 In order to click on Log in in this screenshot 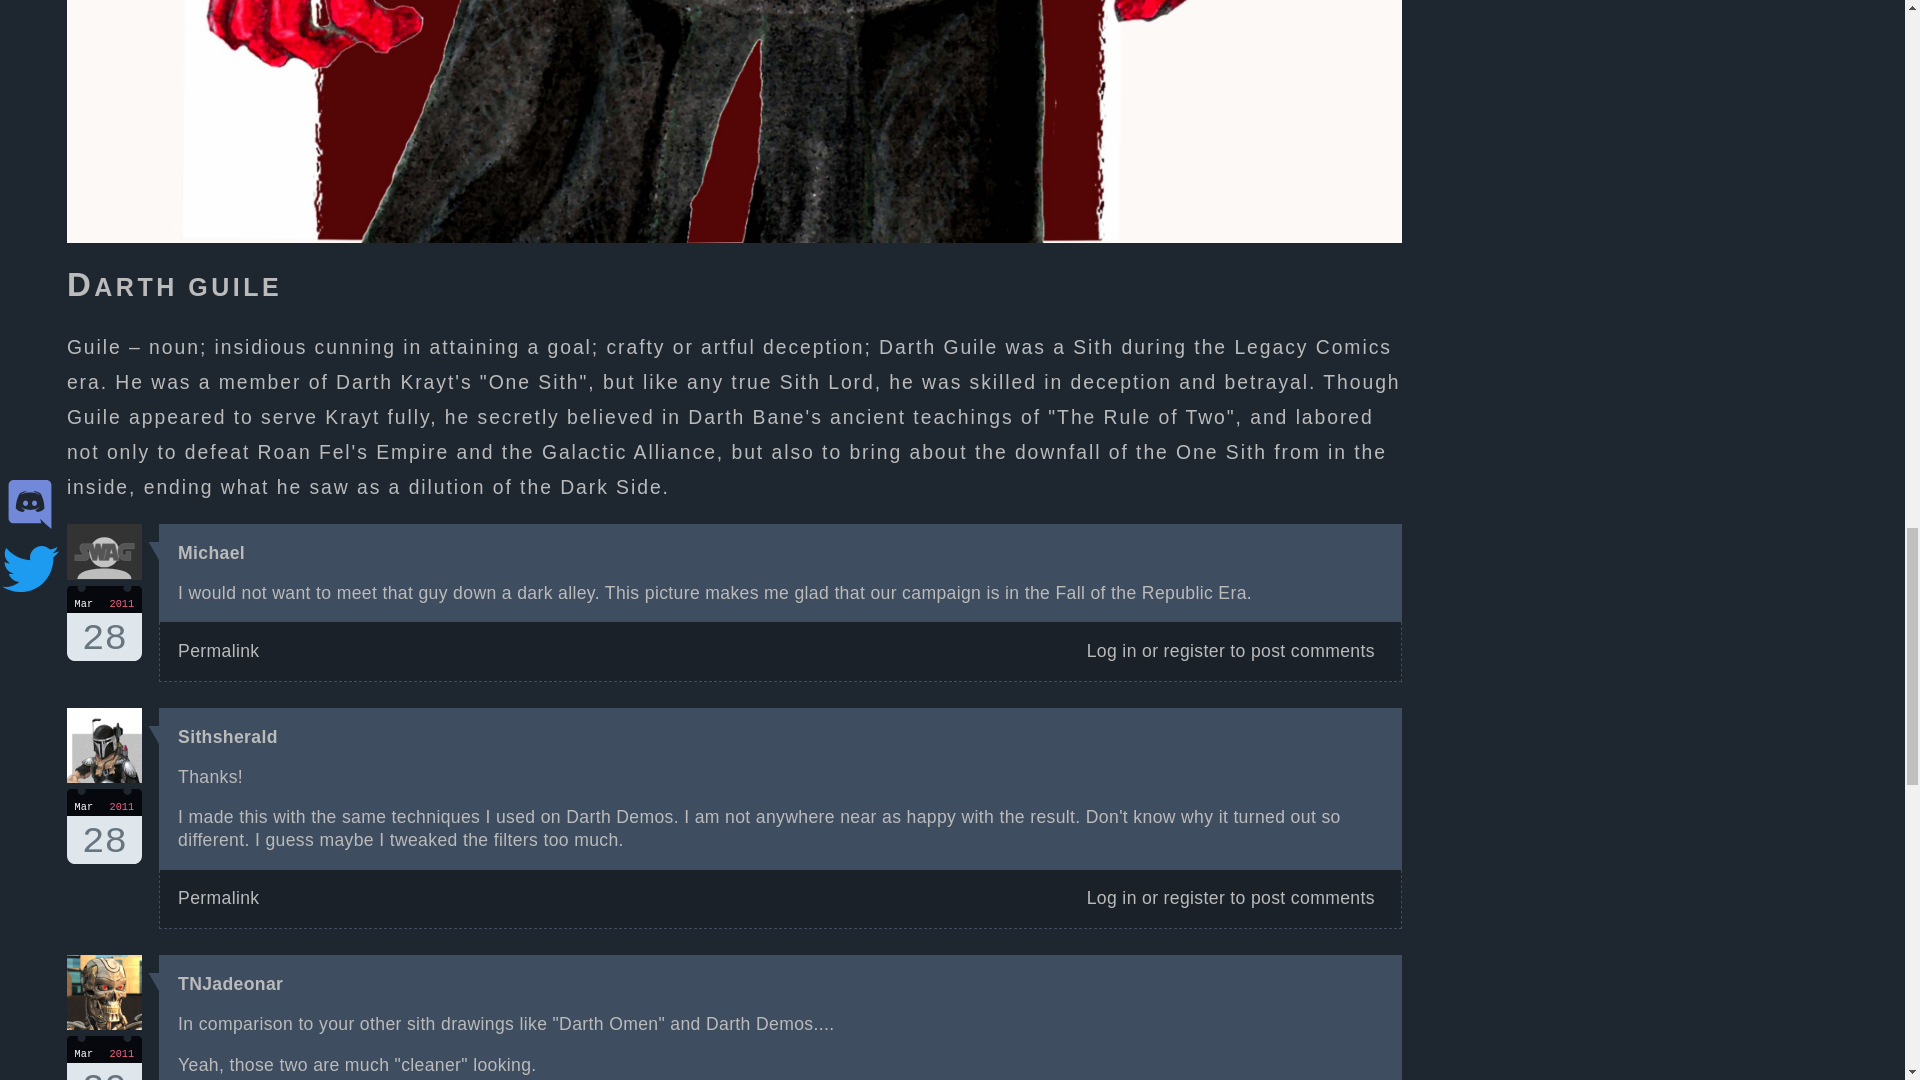, I will do `click(212, 552)`.